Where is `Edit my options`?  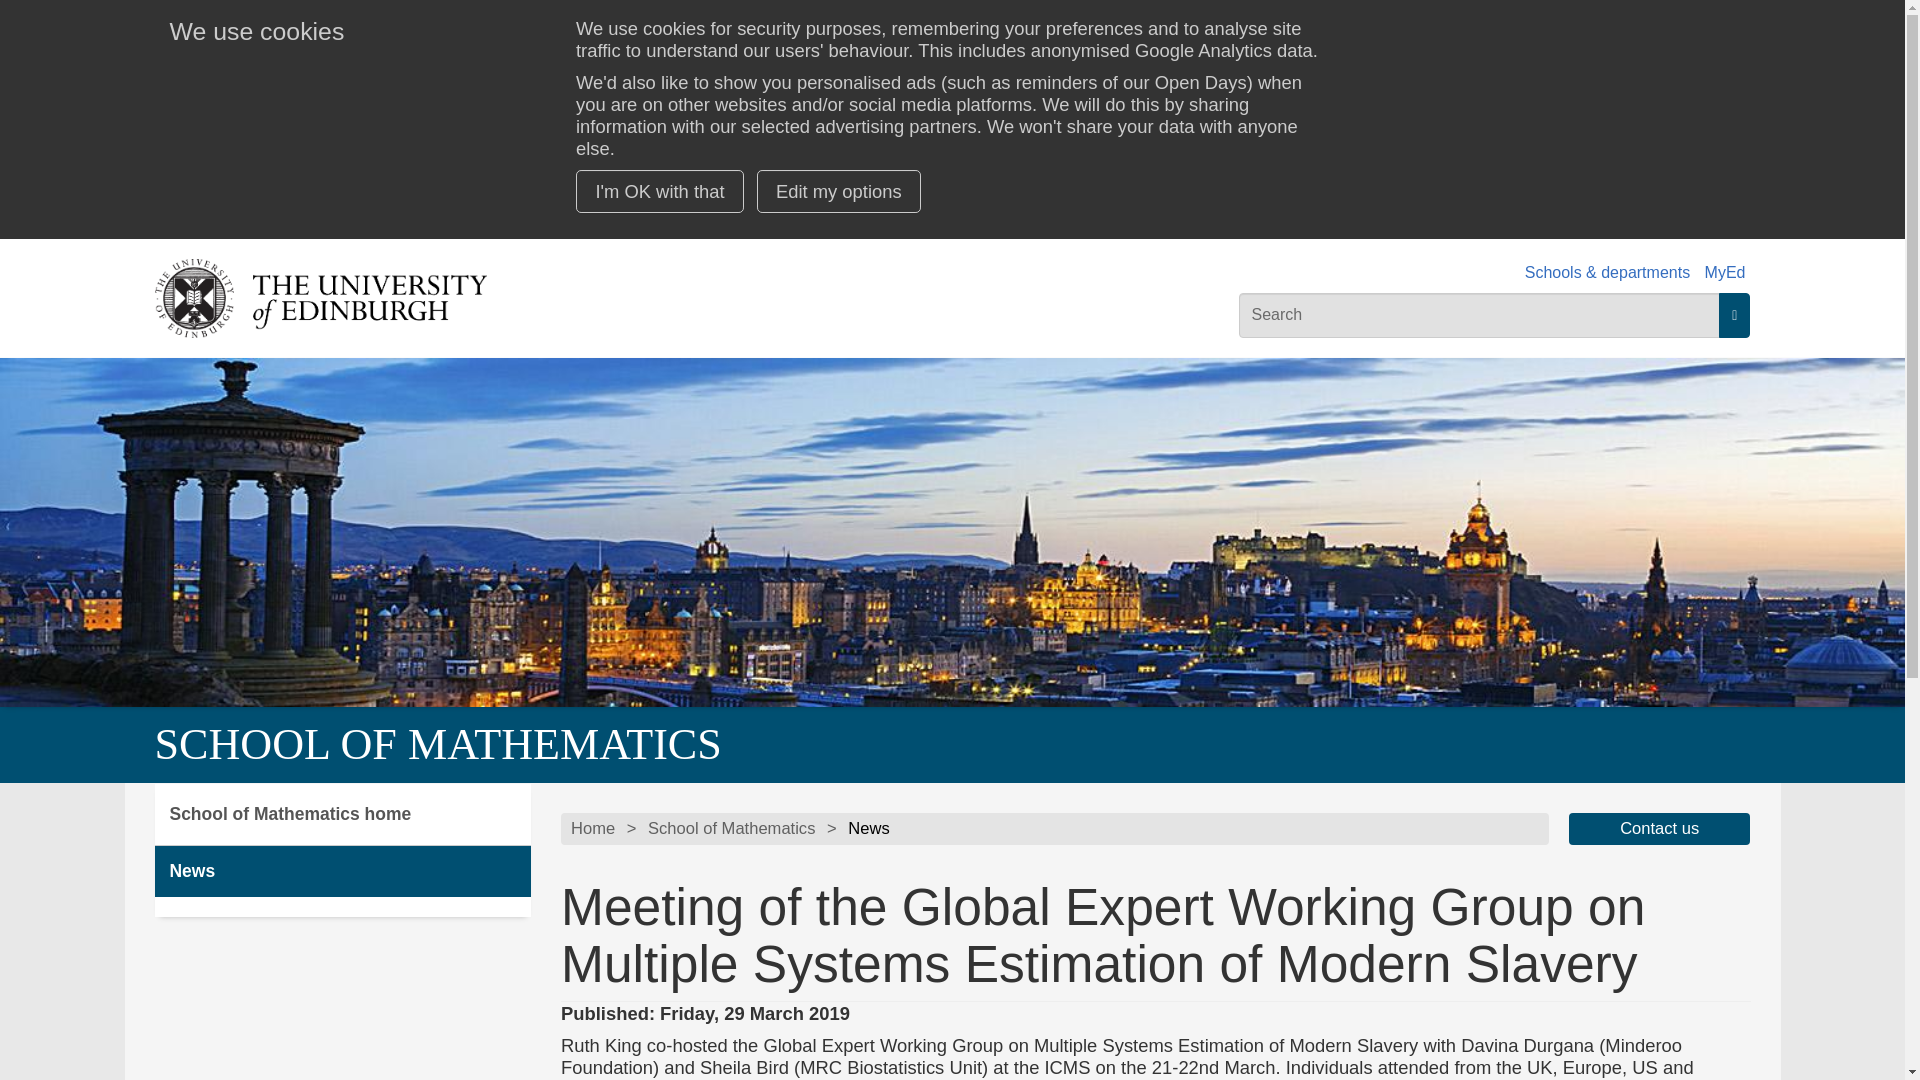
Edit my options is located at coordinates (838, 190).